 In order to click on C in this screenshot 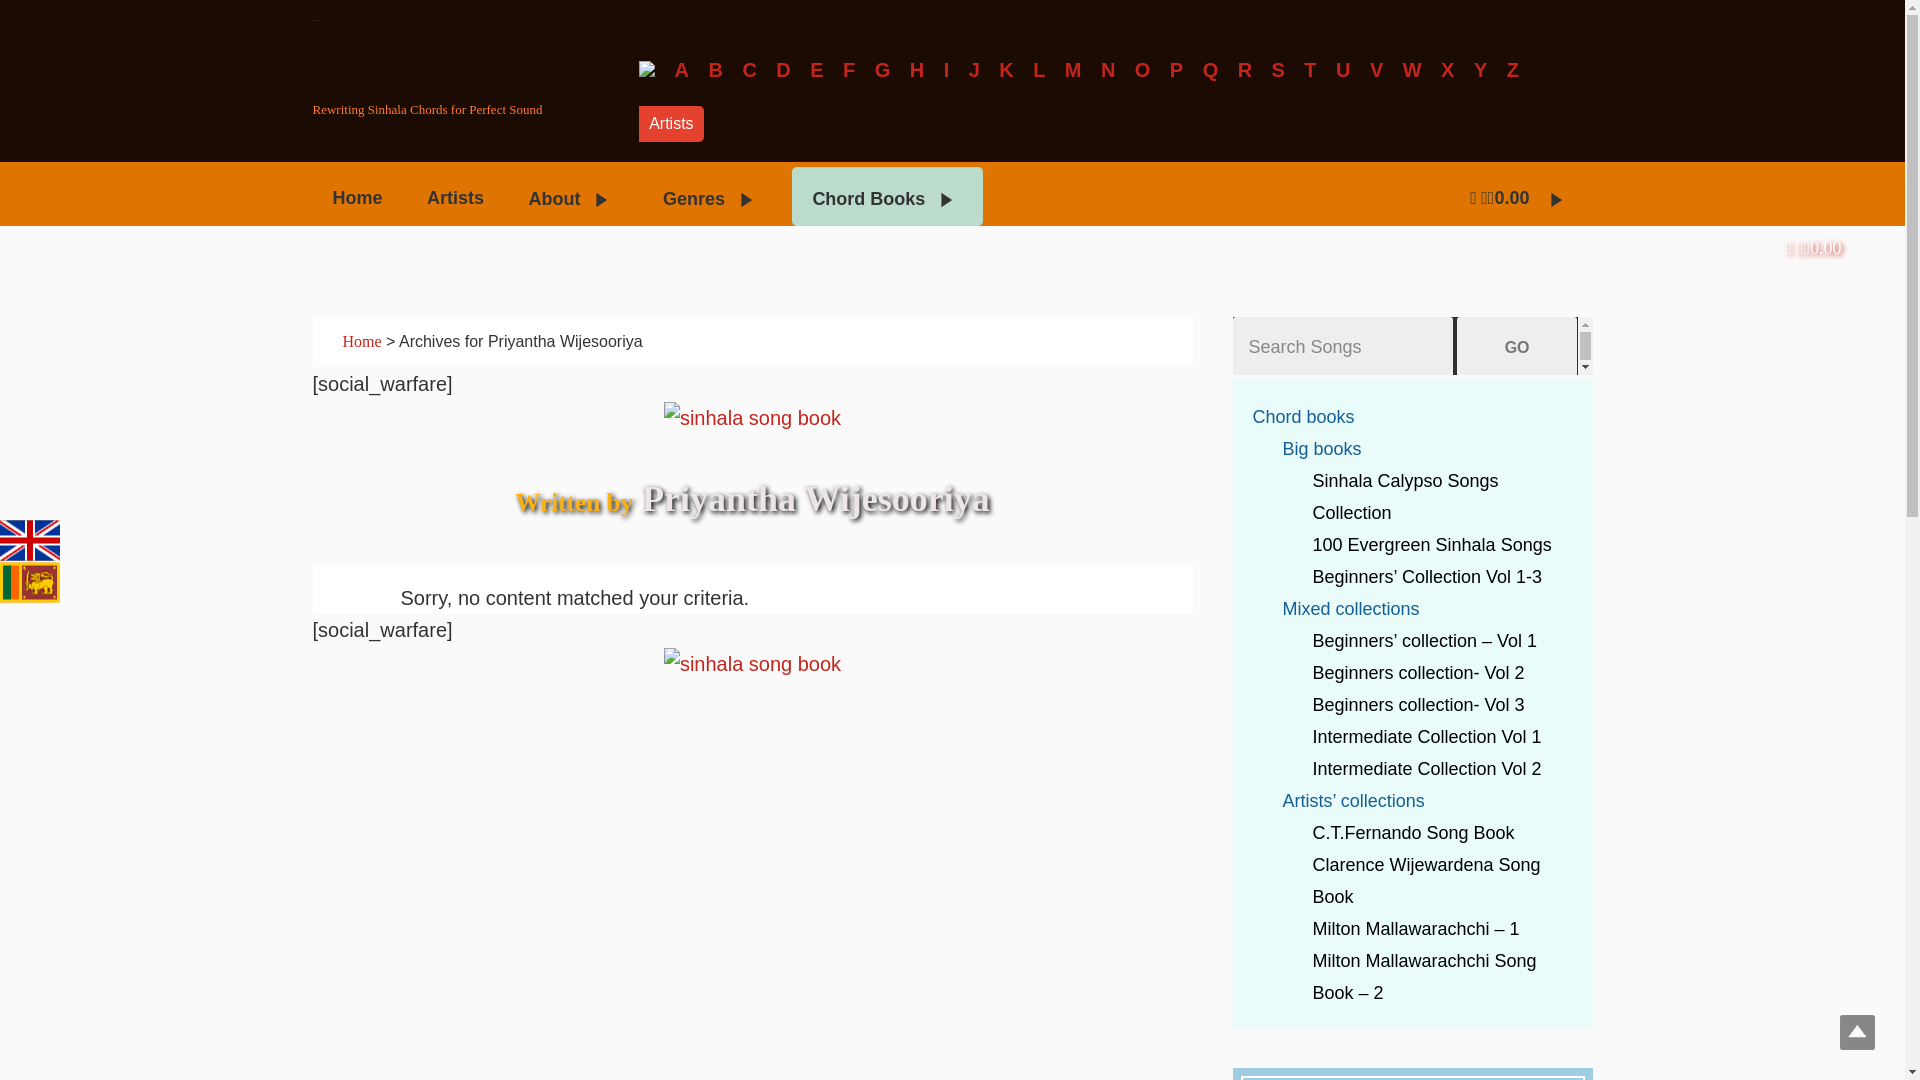, I will do `click(748, 70)`.